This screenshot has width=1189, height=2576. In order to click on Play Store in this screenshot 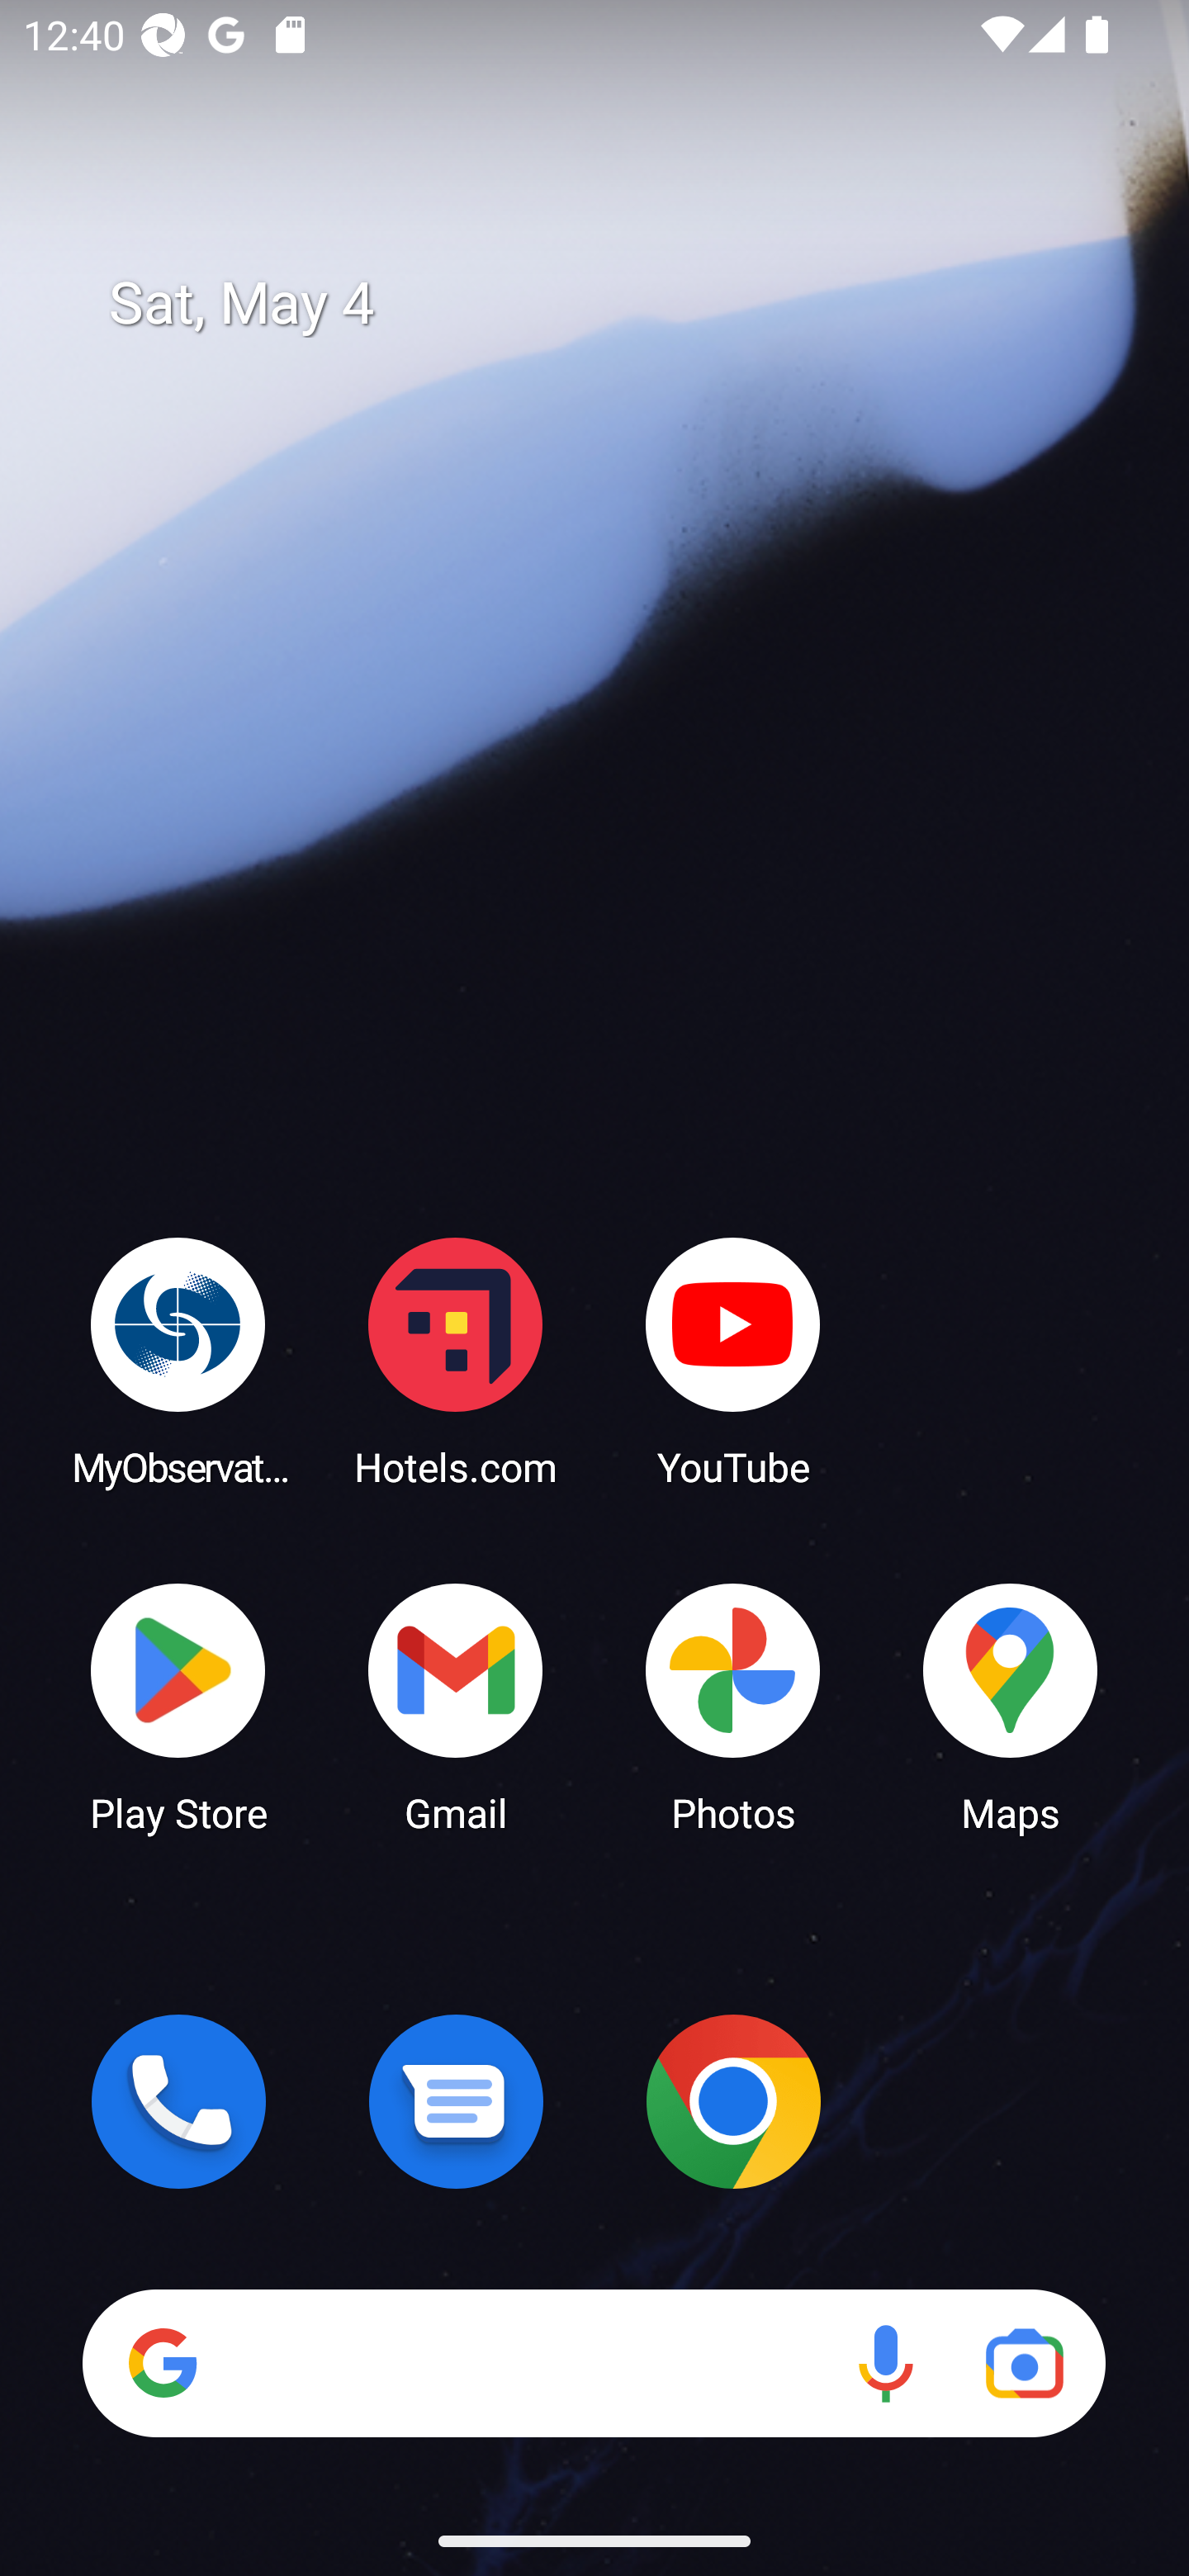, I will do `click(178, 1706)`.